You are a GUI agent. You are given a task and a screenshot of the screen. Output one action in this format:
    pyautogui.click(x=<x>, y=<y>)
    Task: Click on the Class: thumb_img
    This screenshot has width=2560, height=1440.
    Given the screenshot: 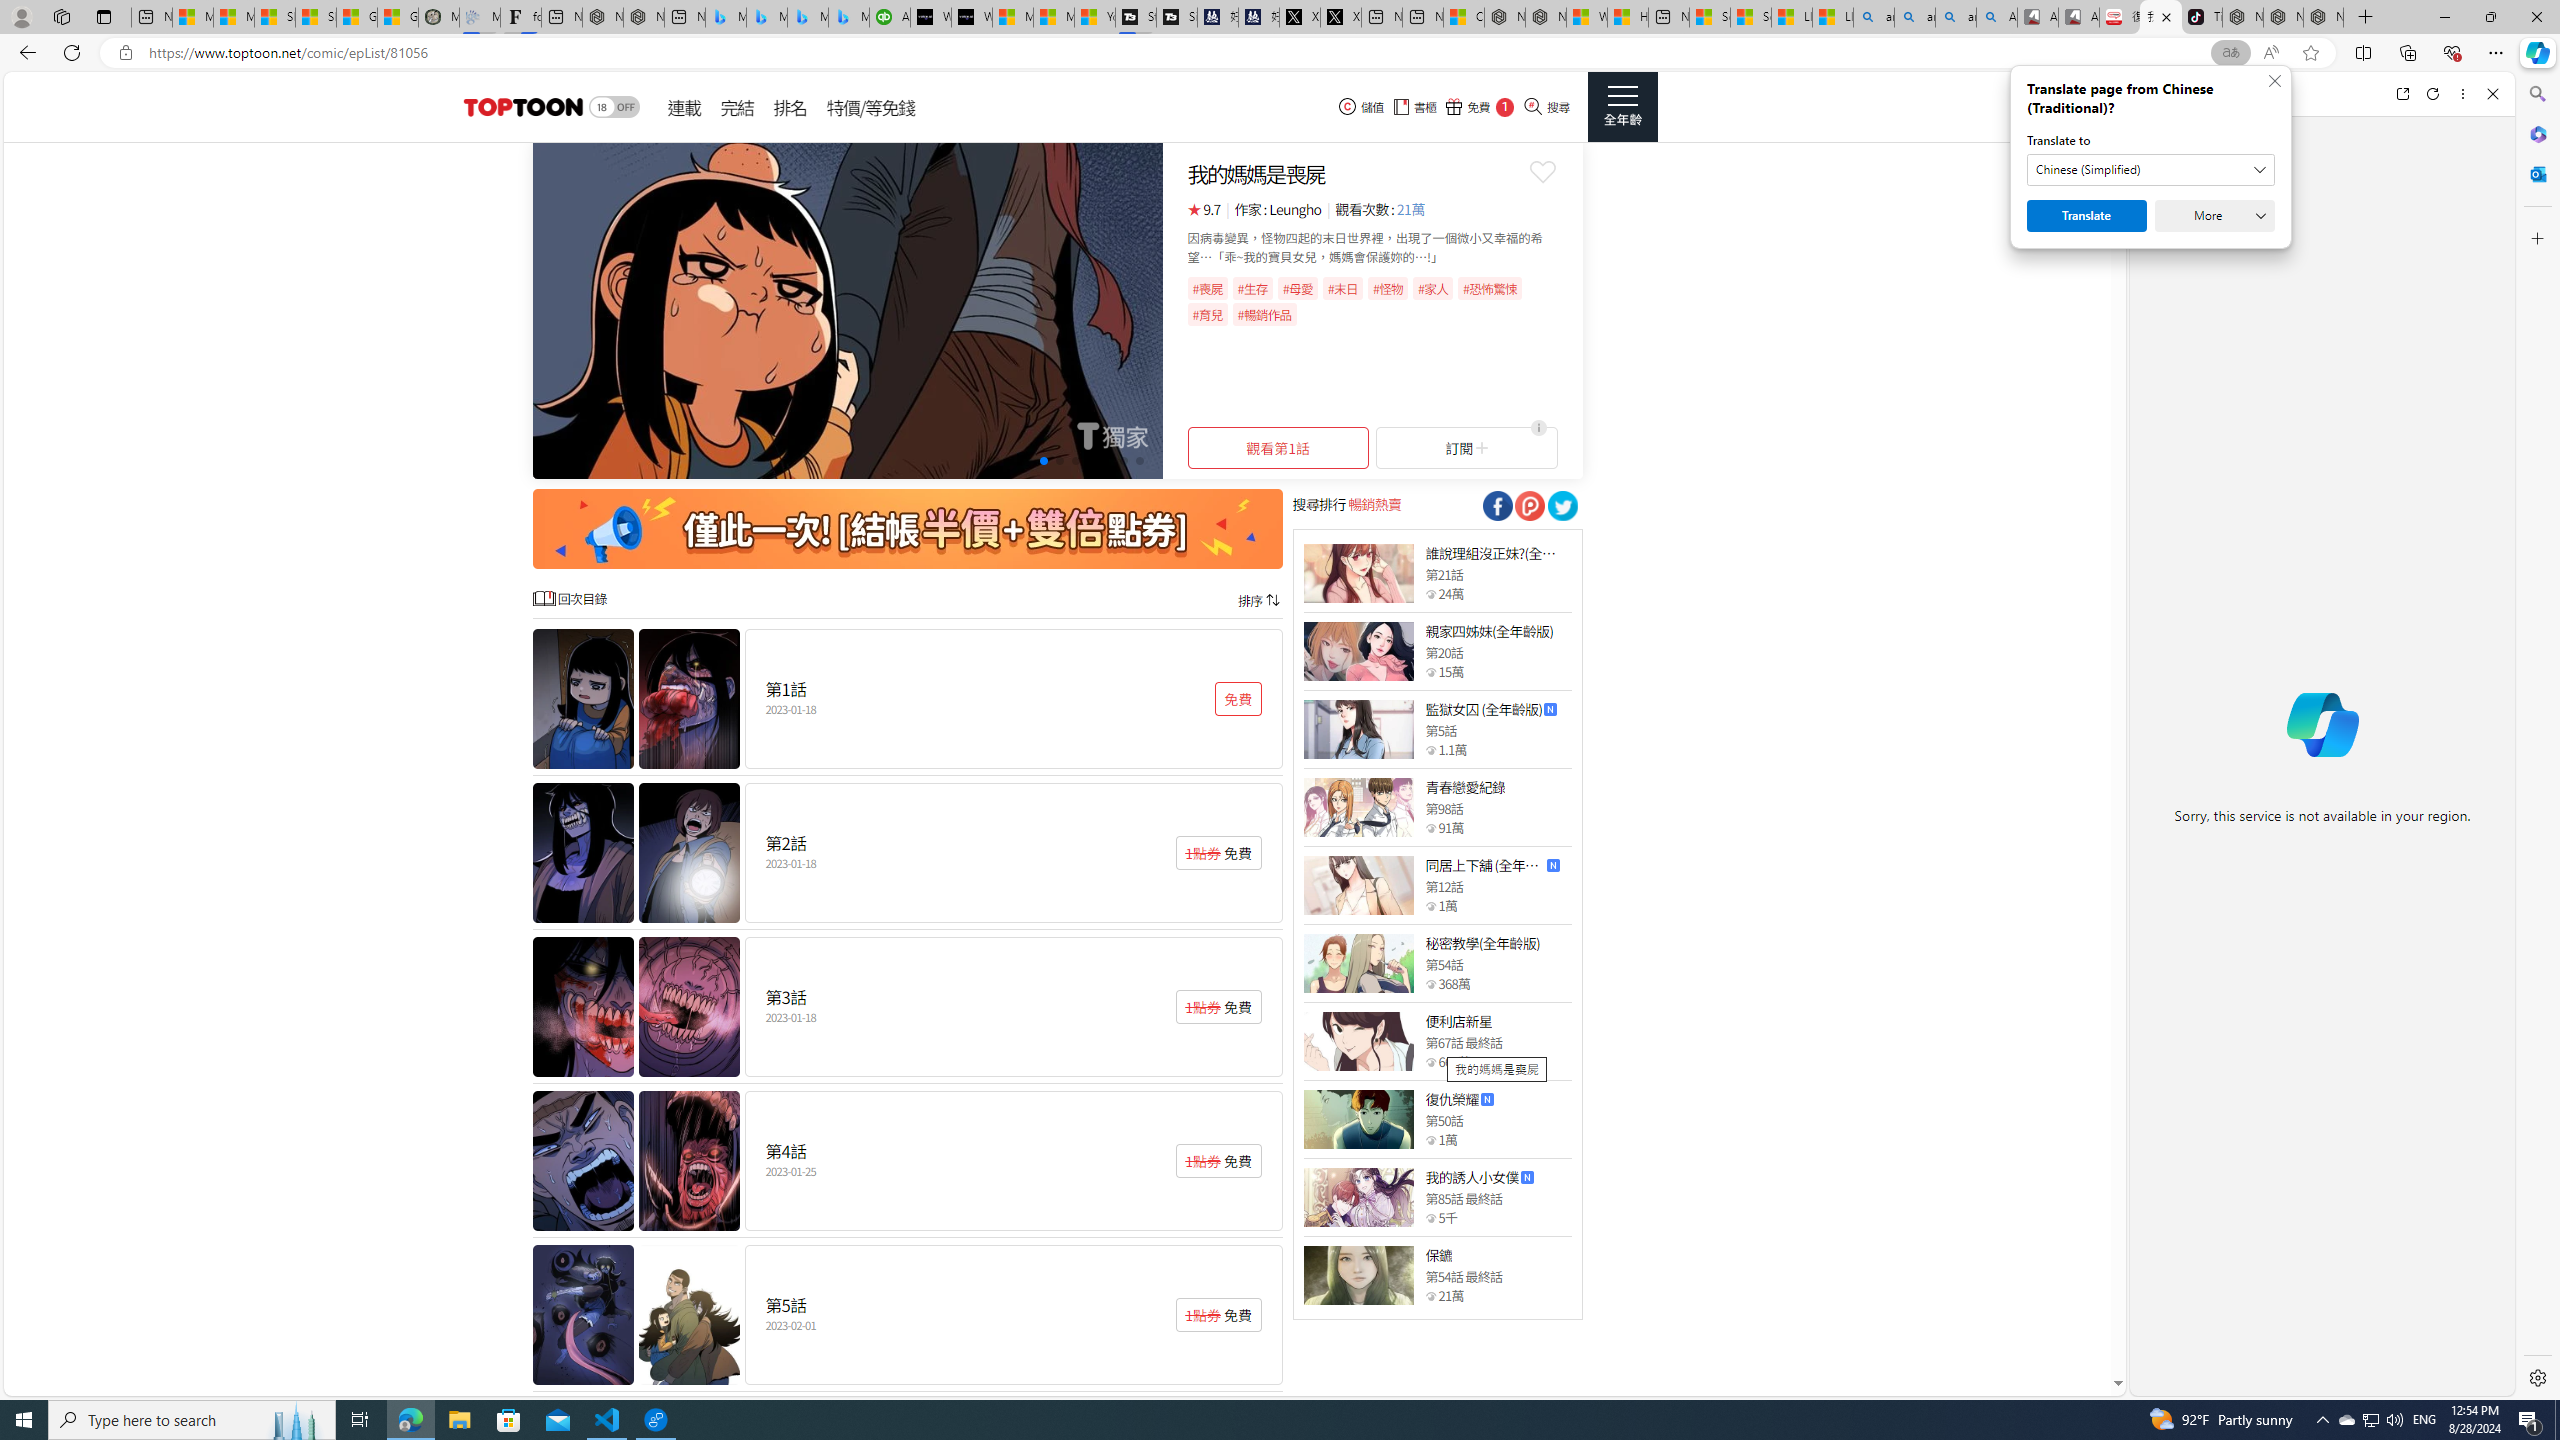 What is the action you would take?
    pyautogui.click(x=1358, y=1274)
    